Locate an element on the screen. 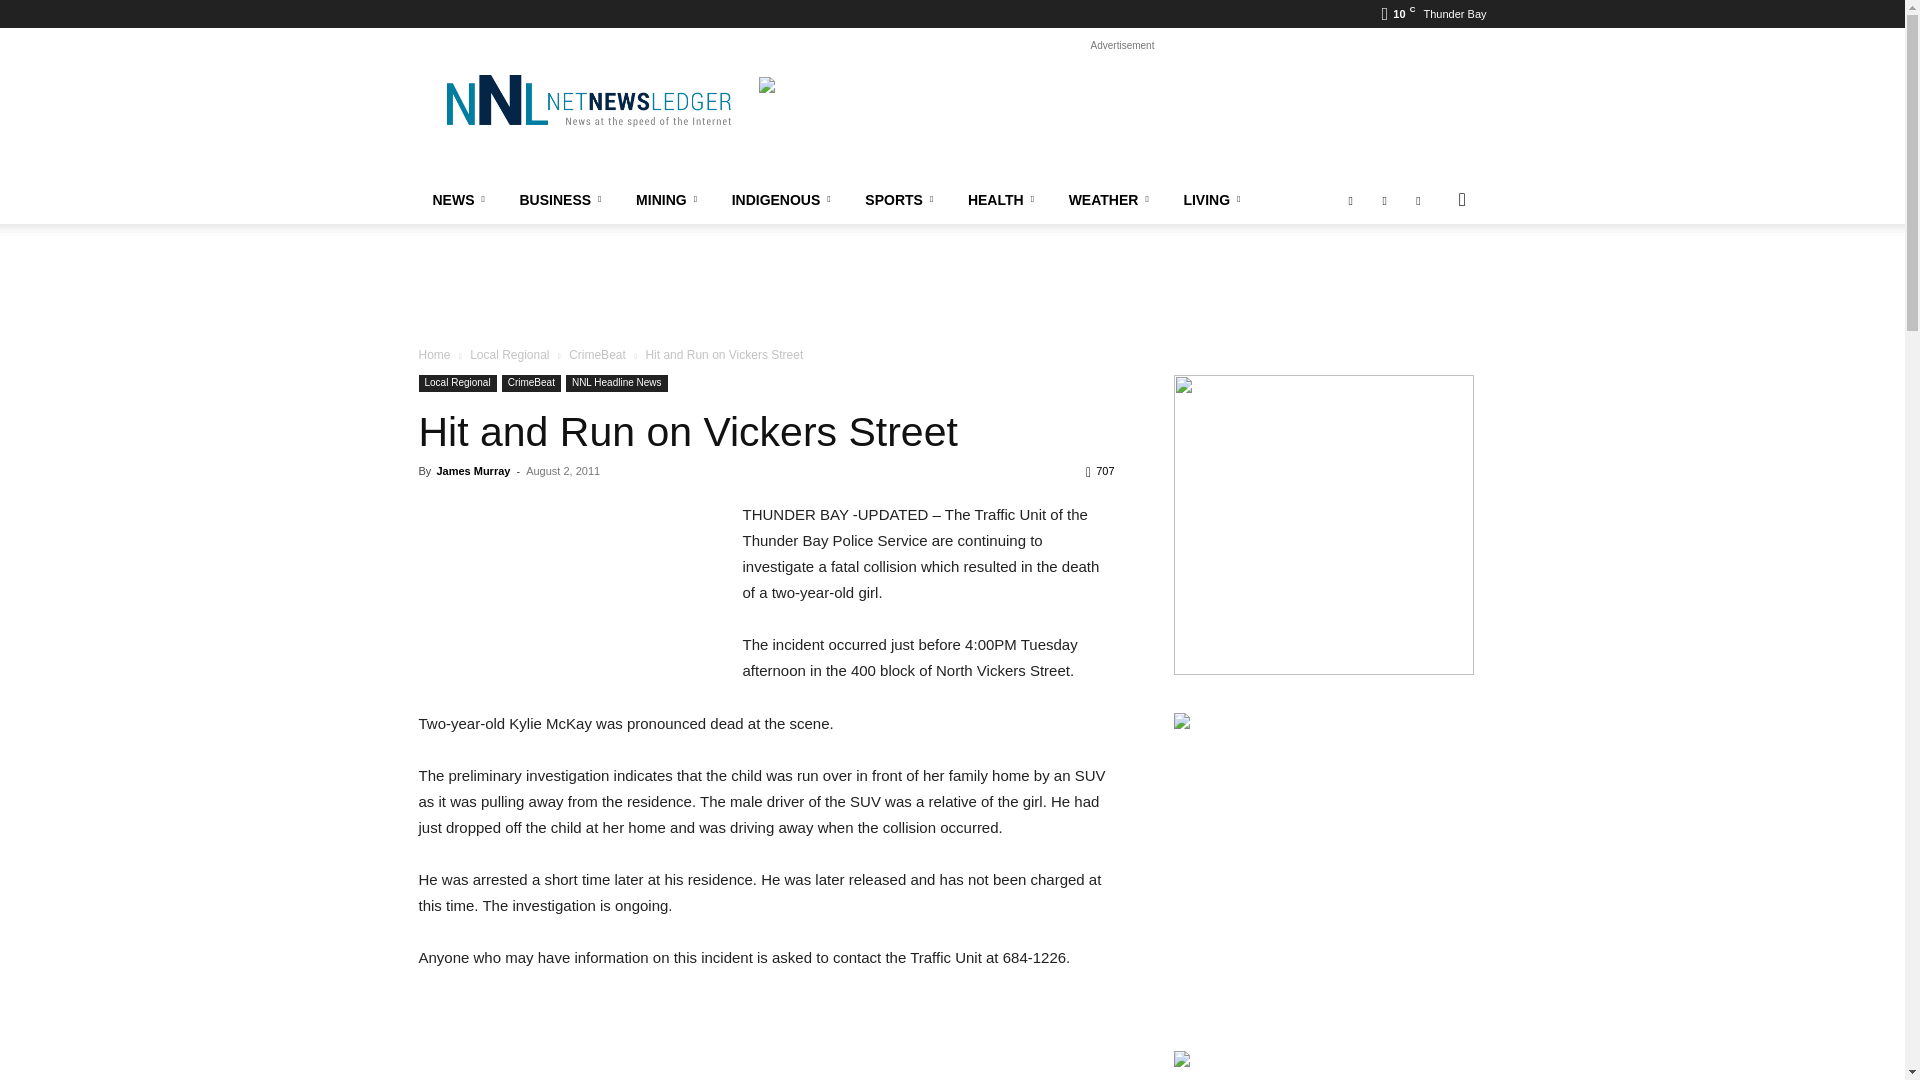  View all posts in Local Regional is located at coordinates (510, 354).